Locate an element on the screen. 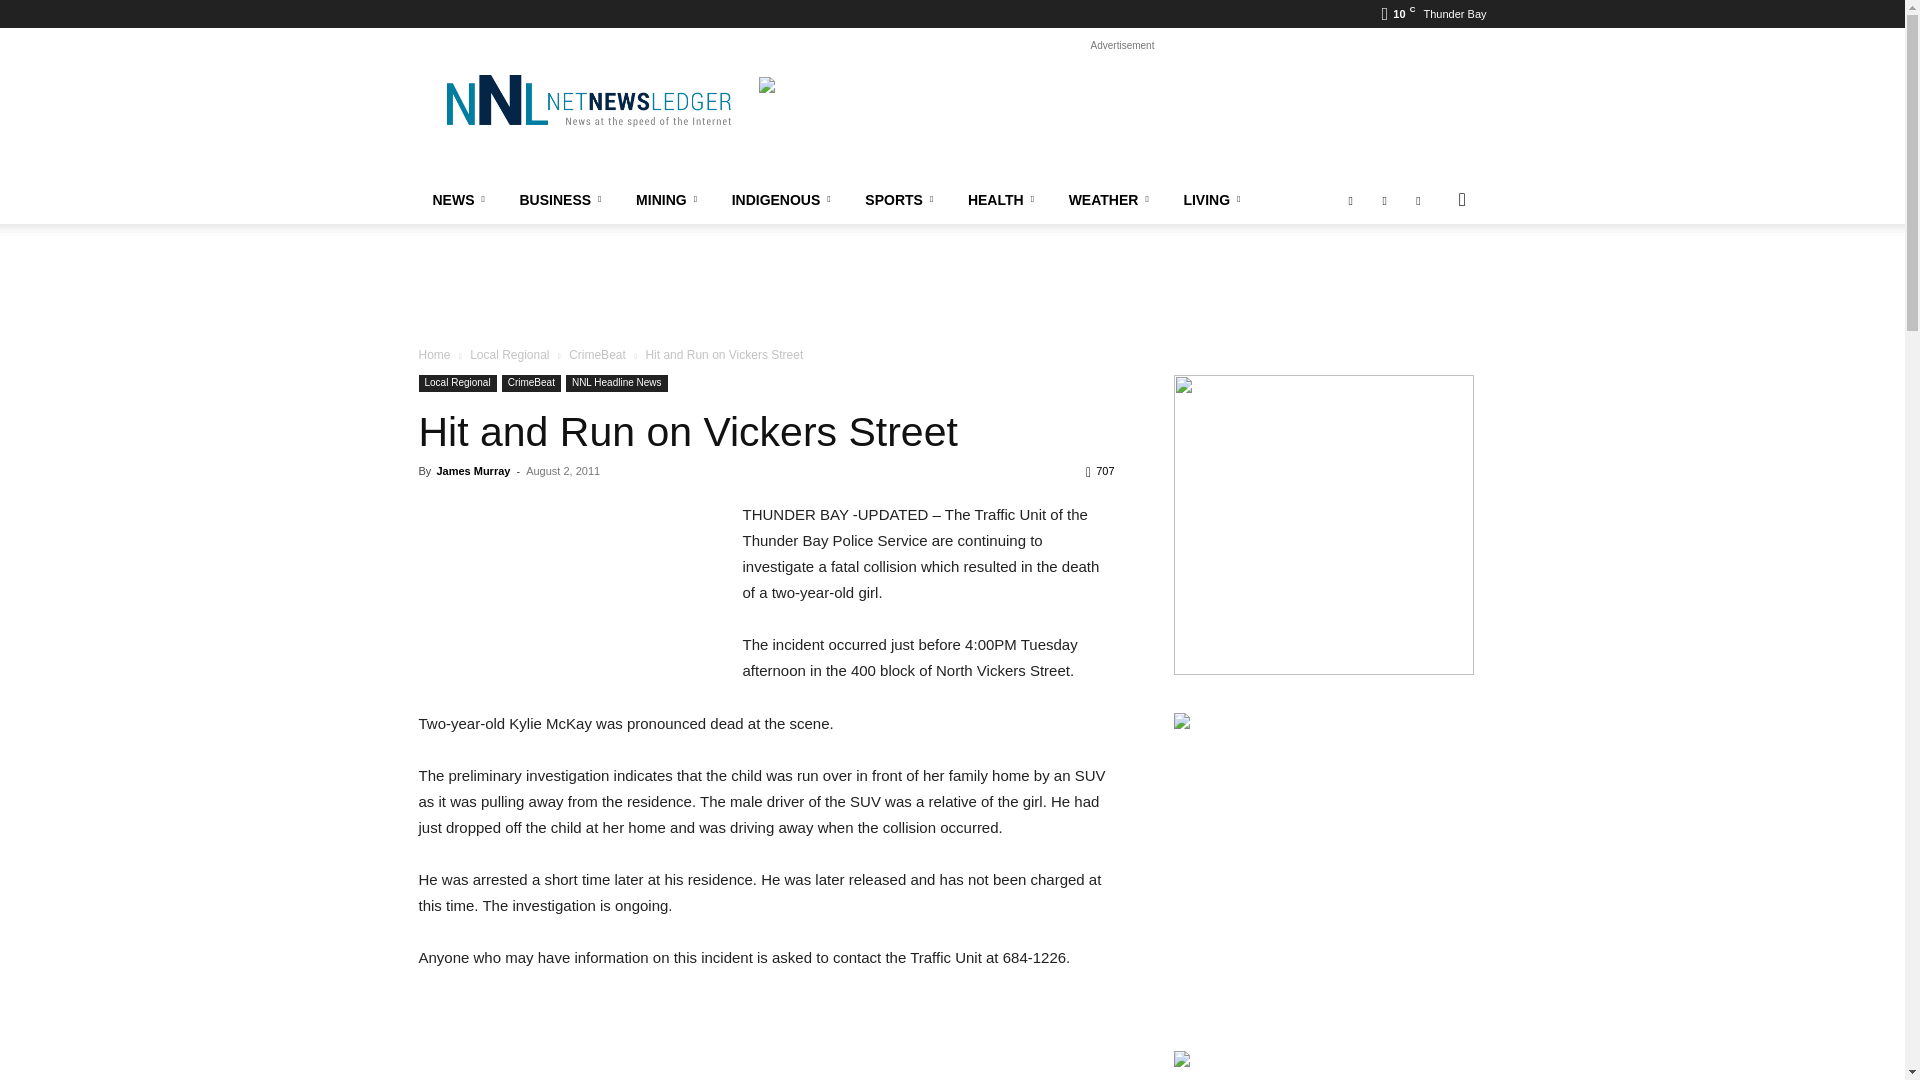  View all posts in Local Regional is located at coordinates (510, 354).